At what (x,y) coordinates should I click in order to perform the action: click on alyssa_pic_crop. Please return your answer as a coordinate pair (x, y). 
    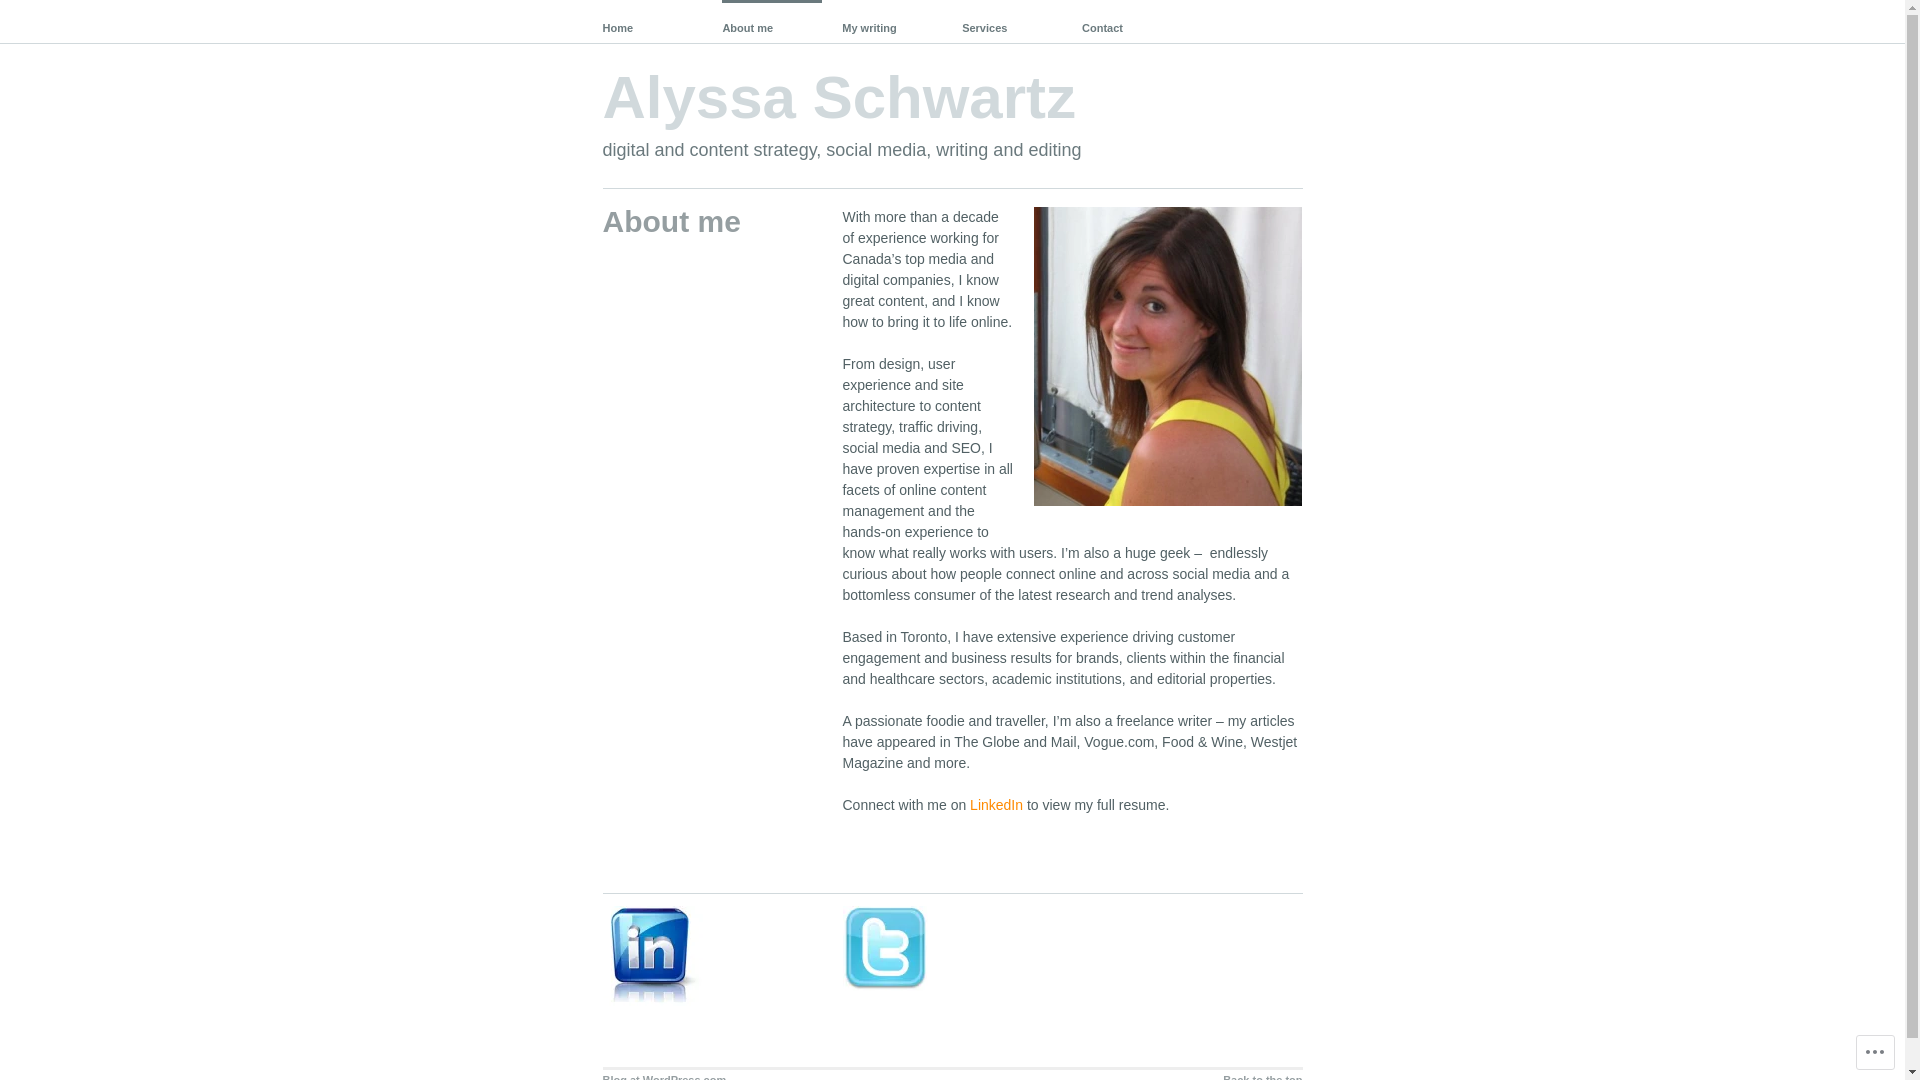
    Looking at the image, I should click on (1168, 356).